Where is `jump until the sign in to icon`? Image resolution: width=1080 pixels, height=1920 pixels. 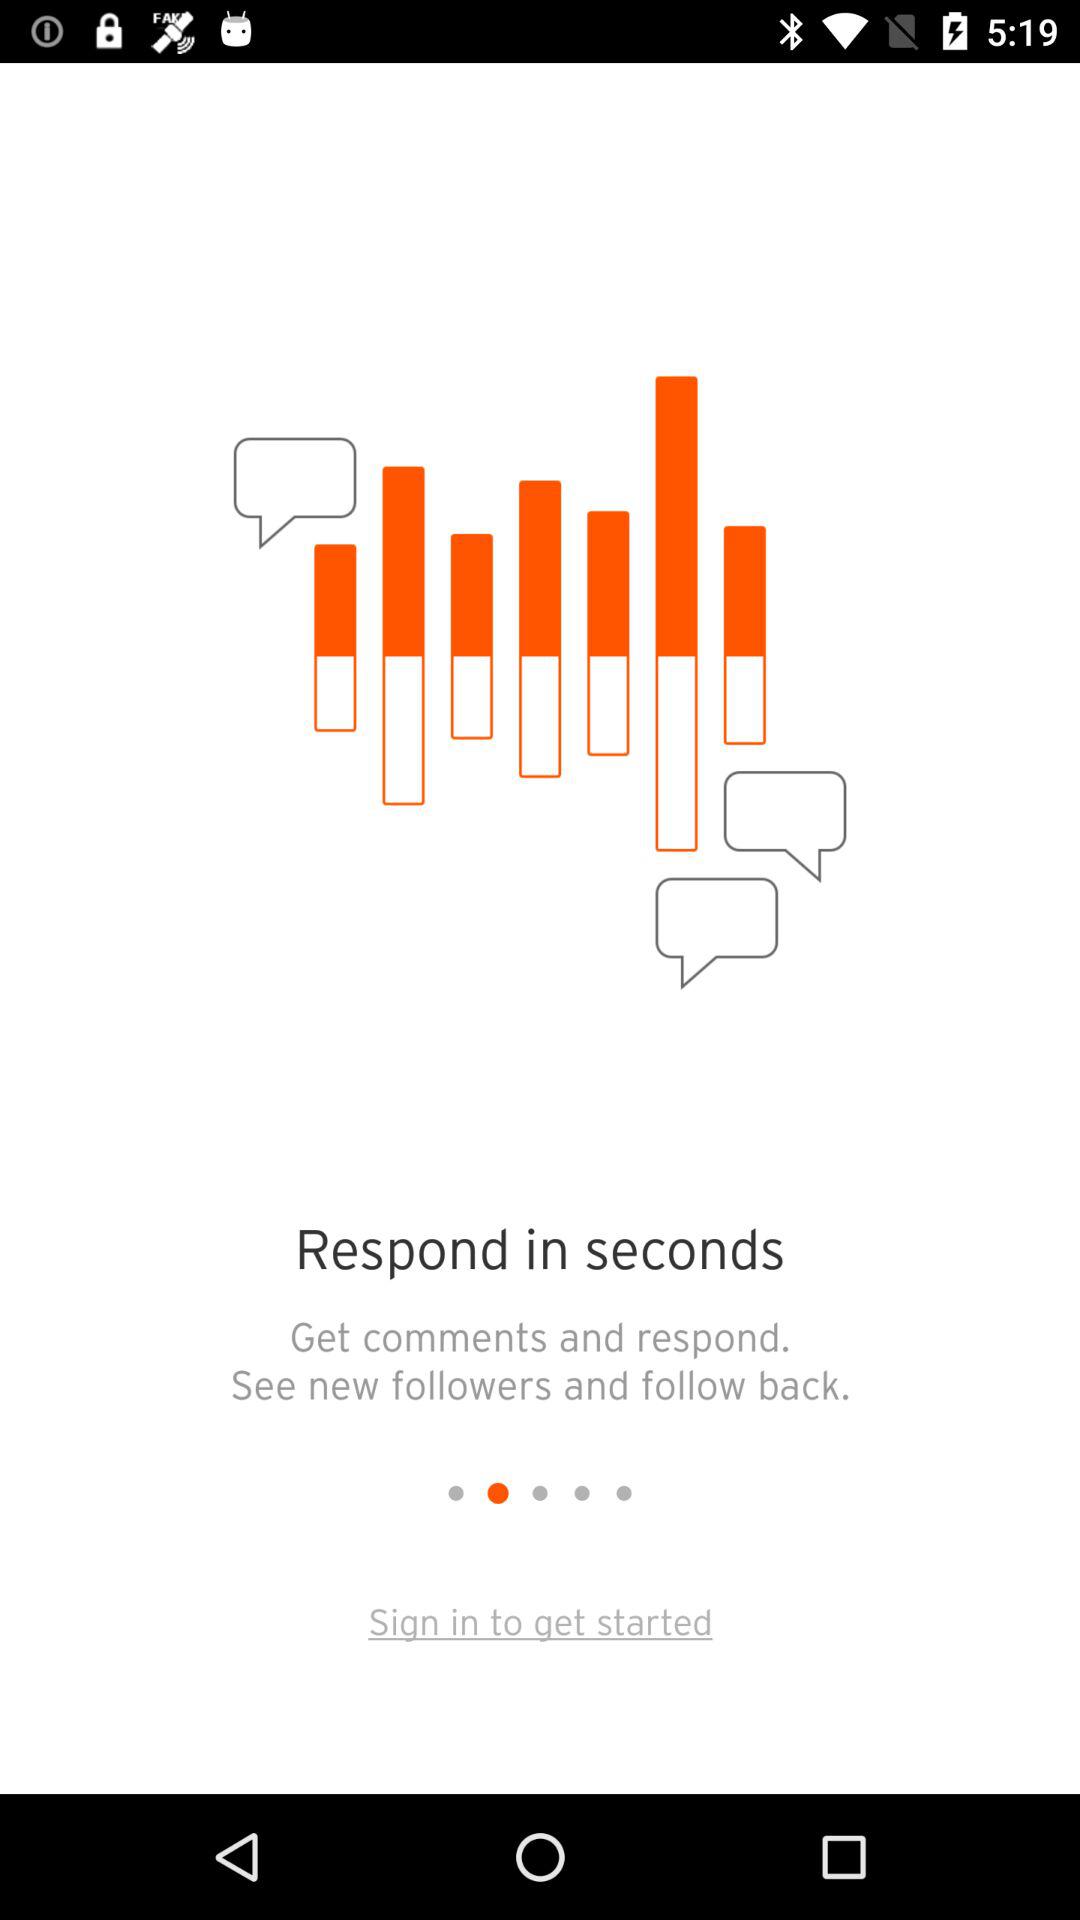 jump until the sign in to icon is located at coordinates (540, 1620).